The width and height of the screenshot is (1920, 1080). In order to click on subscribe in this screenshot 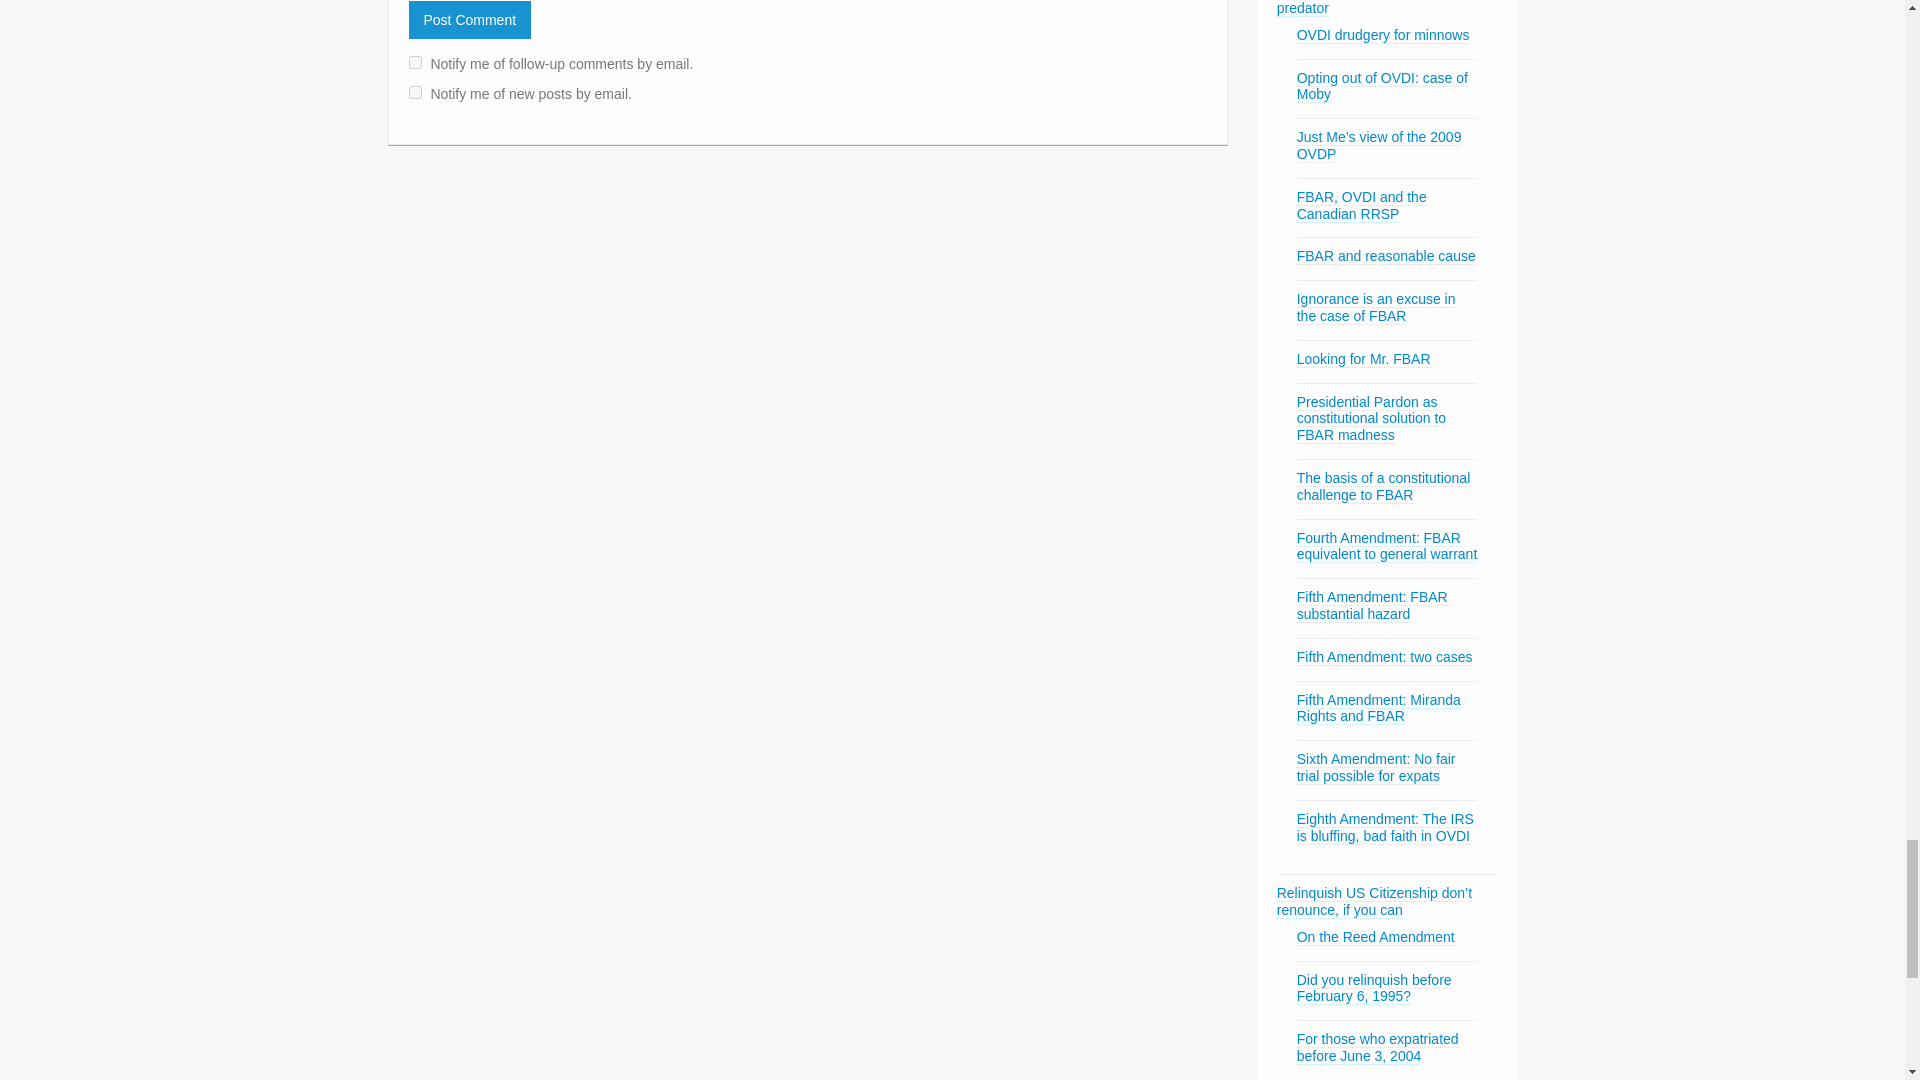, I will do `click(414, 62)`.